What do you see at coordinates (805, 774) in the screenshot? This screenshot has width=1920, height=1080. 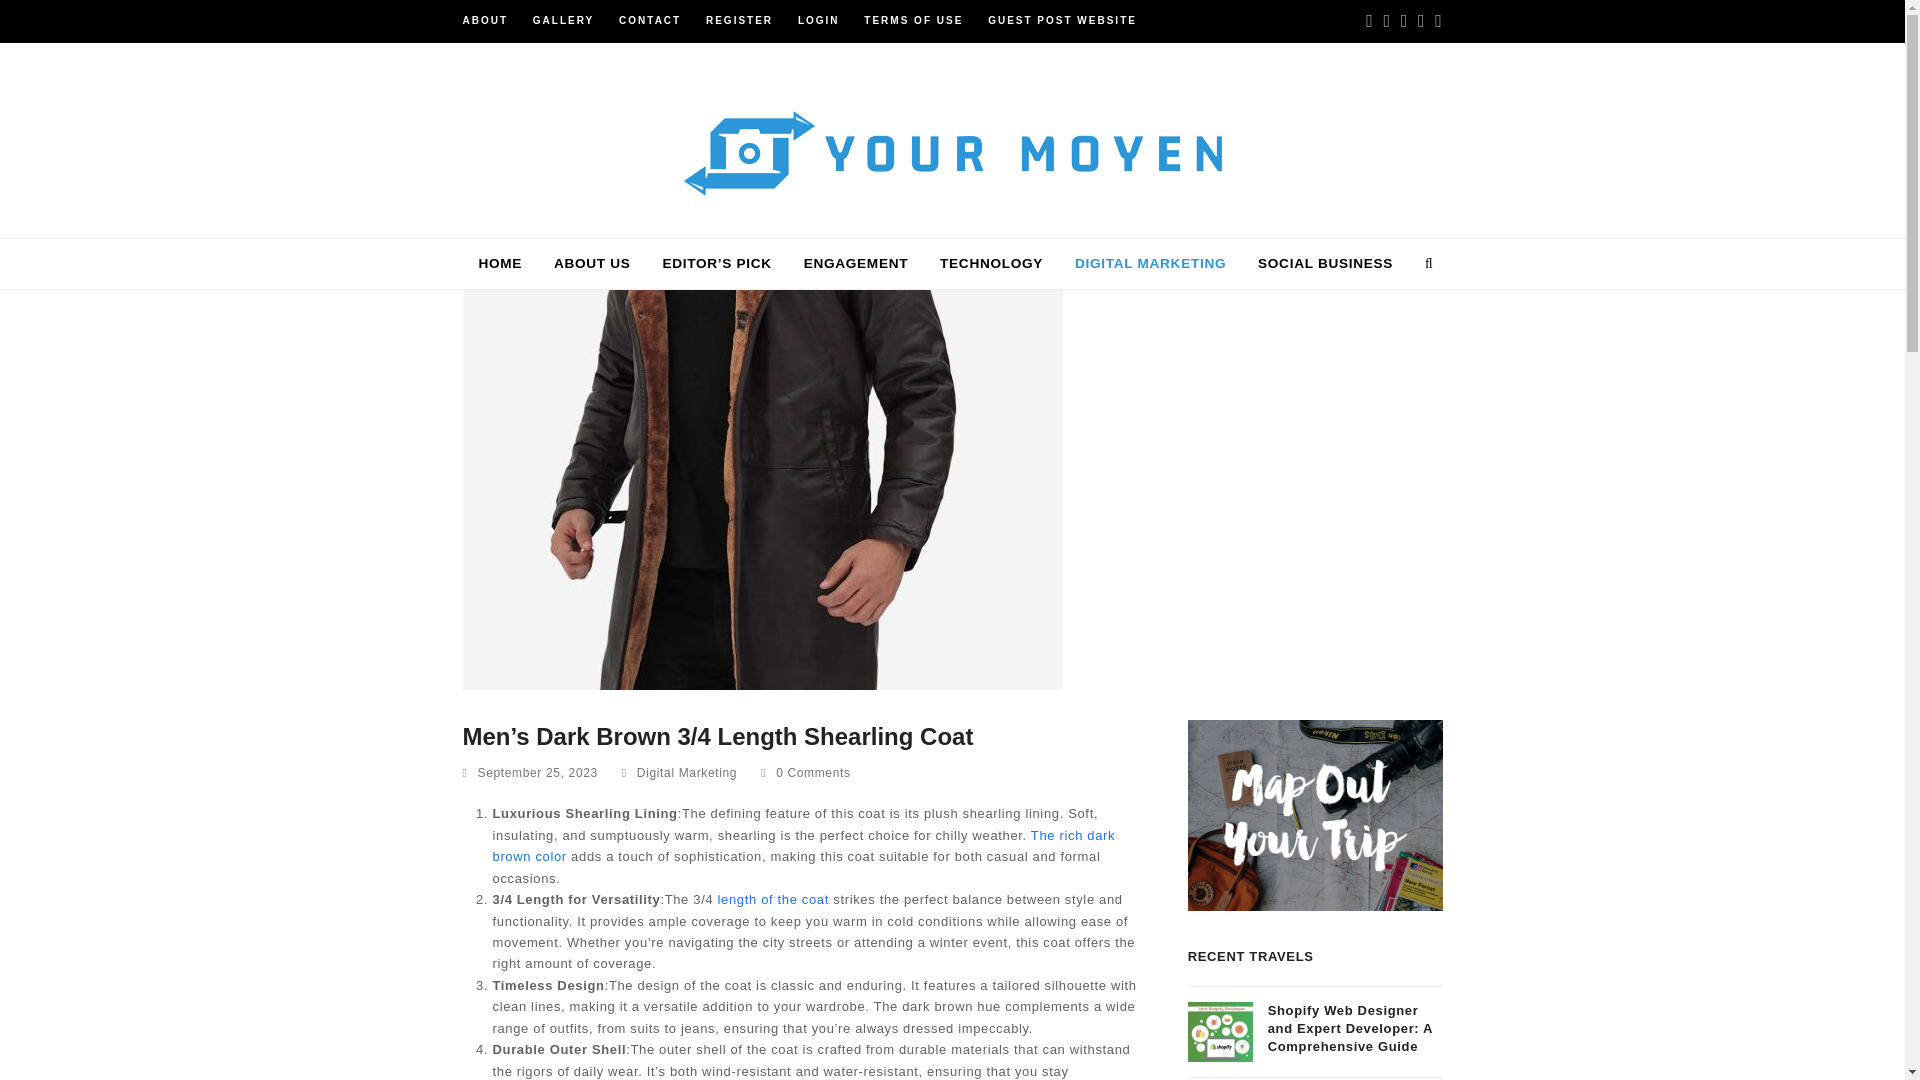 I see `0 Comments` at bounding box center [805, 774].